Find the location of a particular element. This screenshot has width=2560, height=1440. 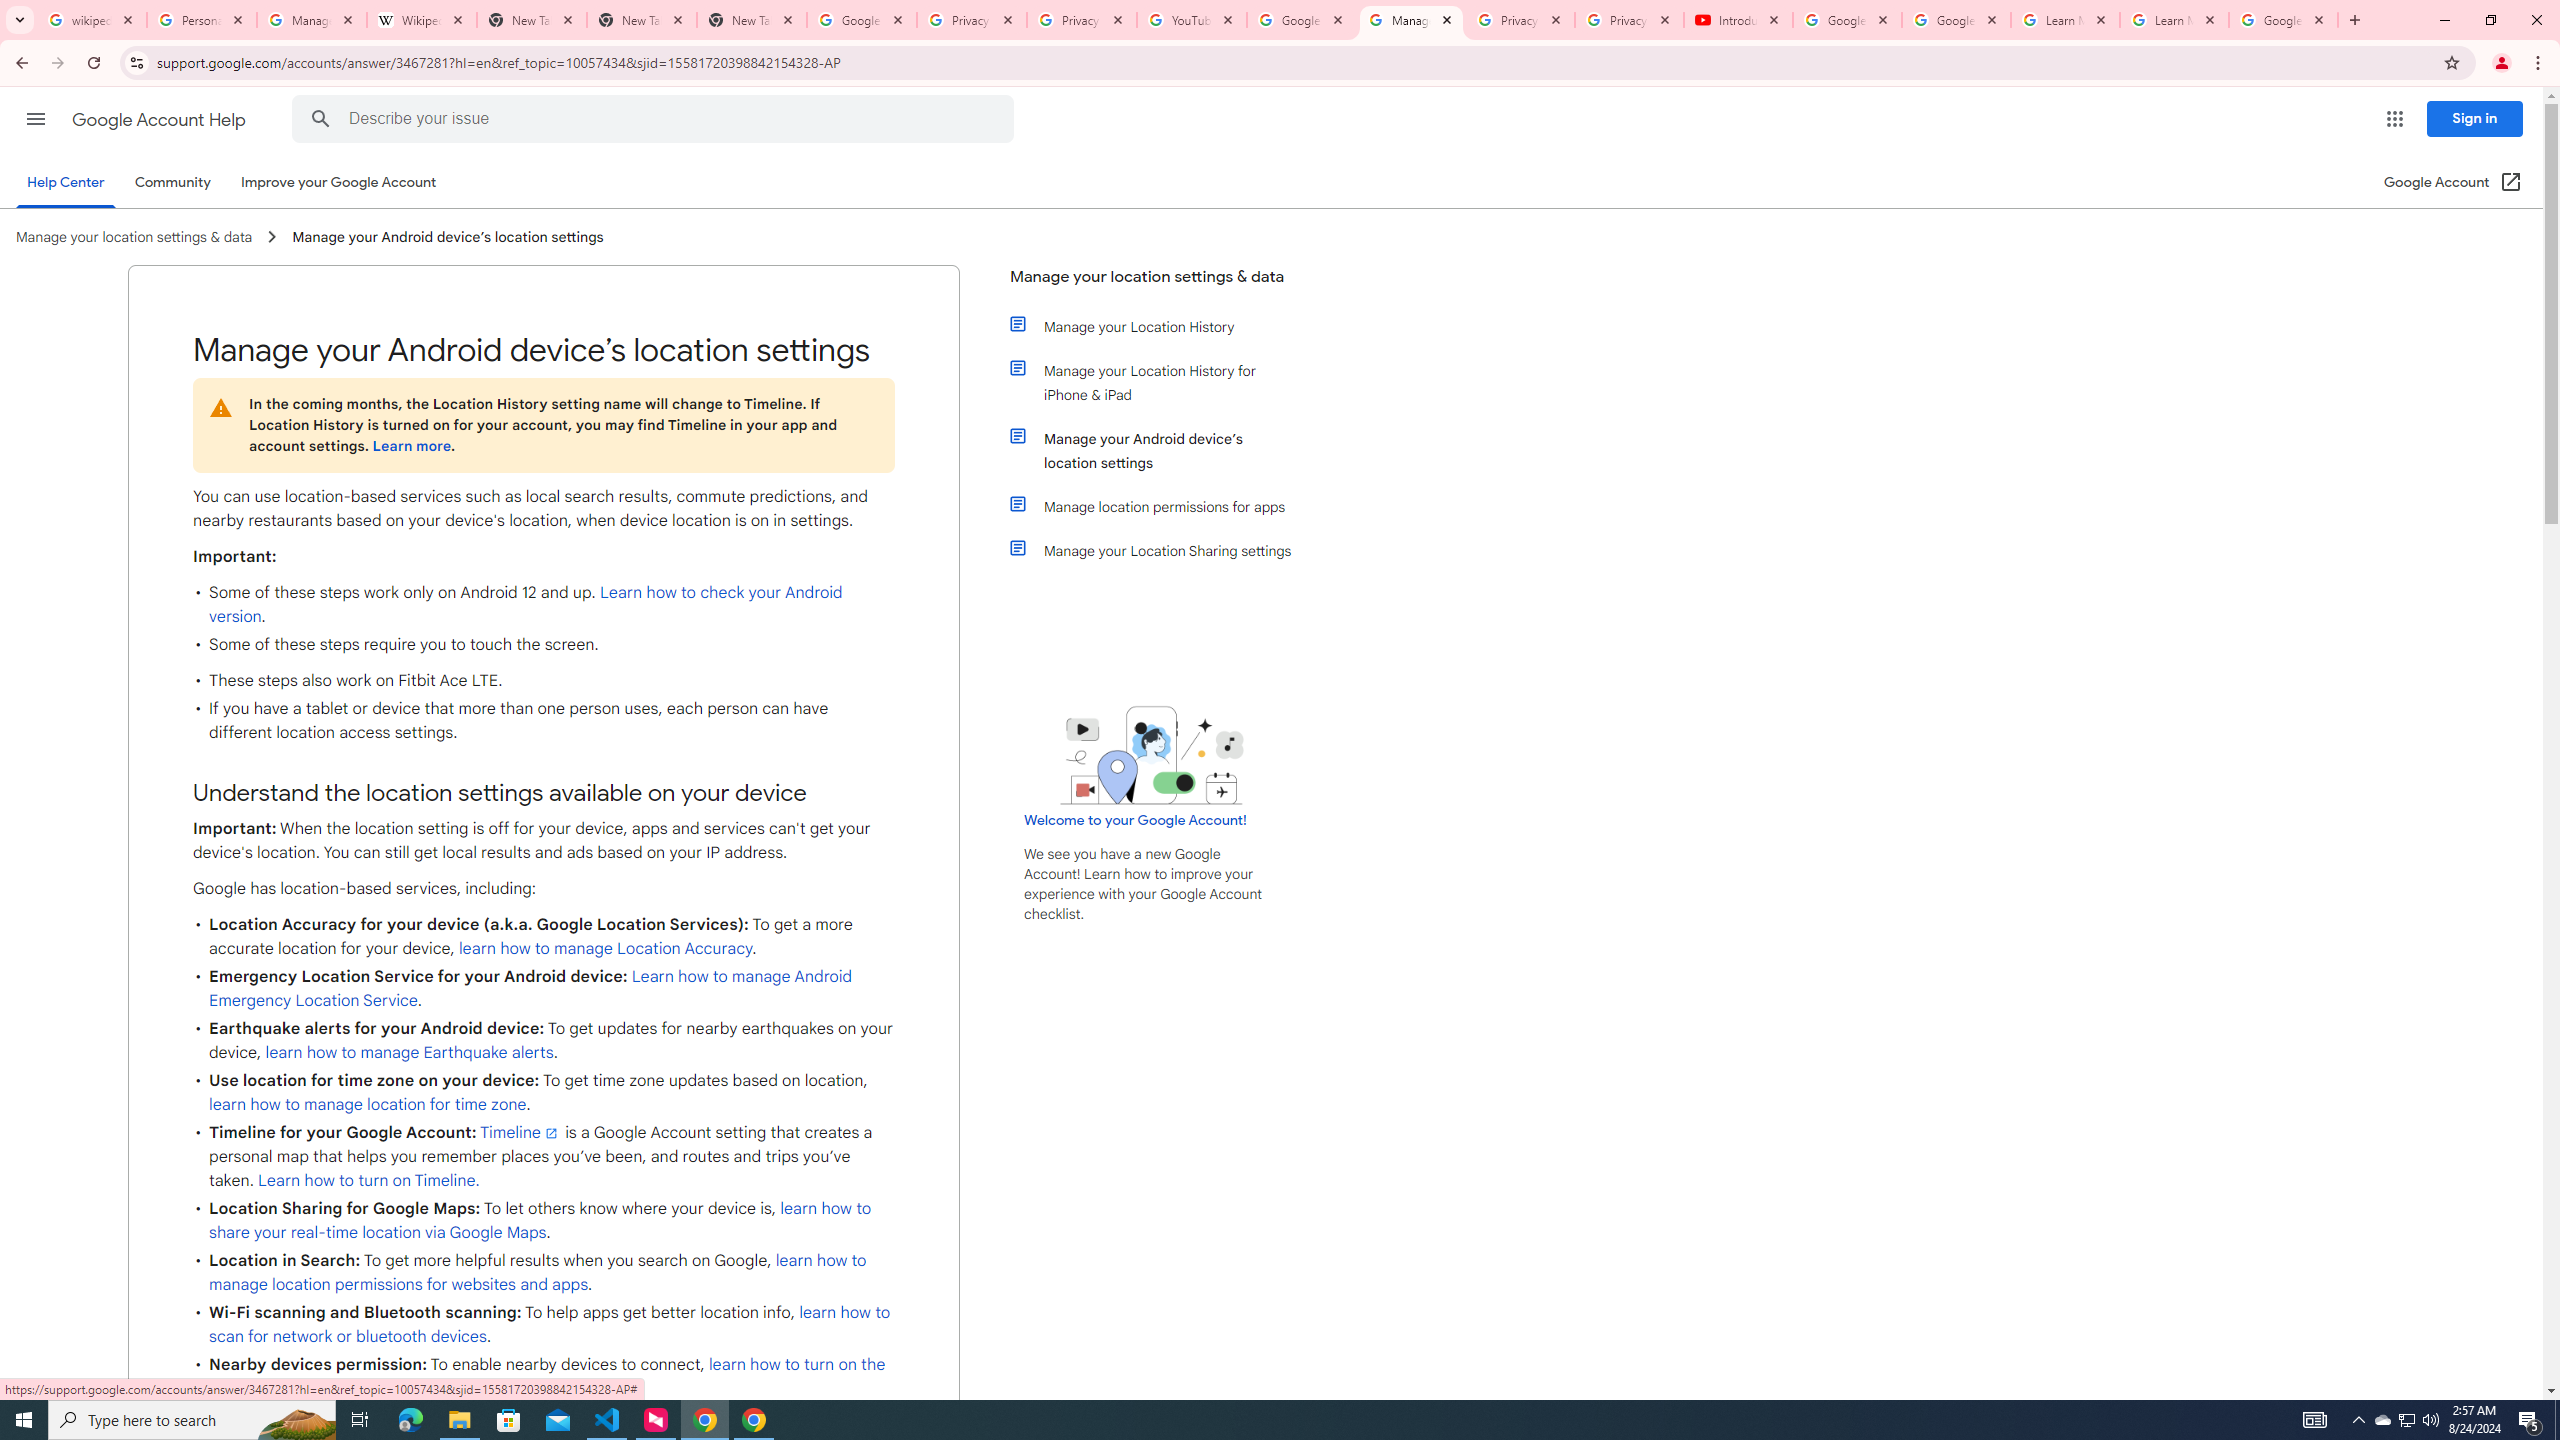

Manage your location settings & data is located at coordinates (1154, 284).